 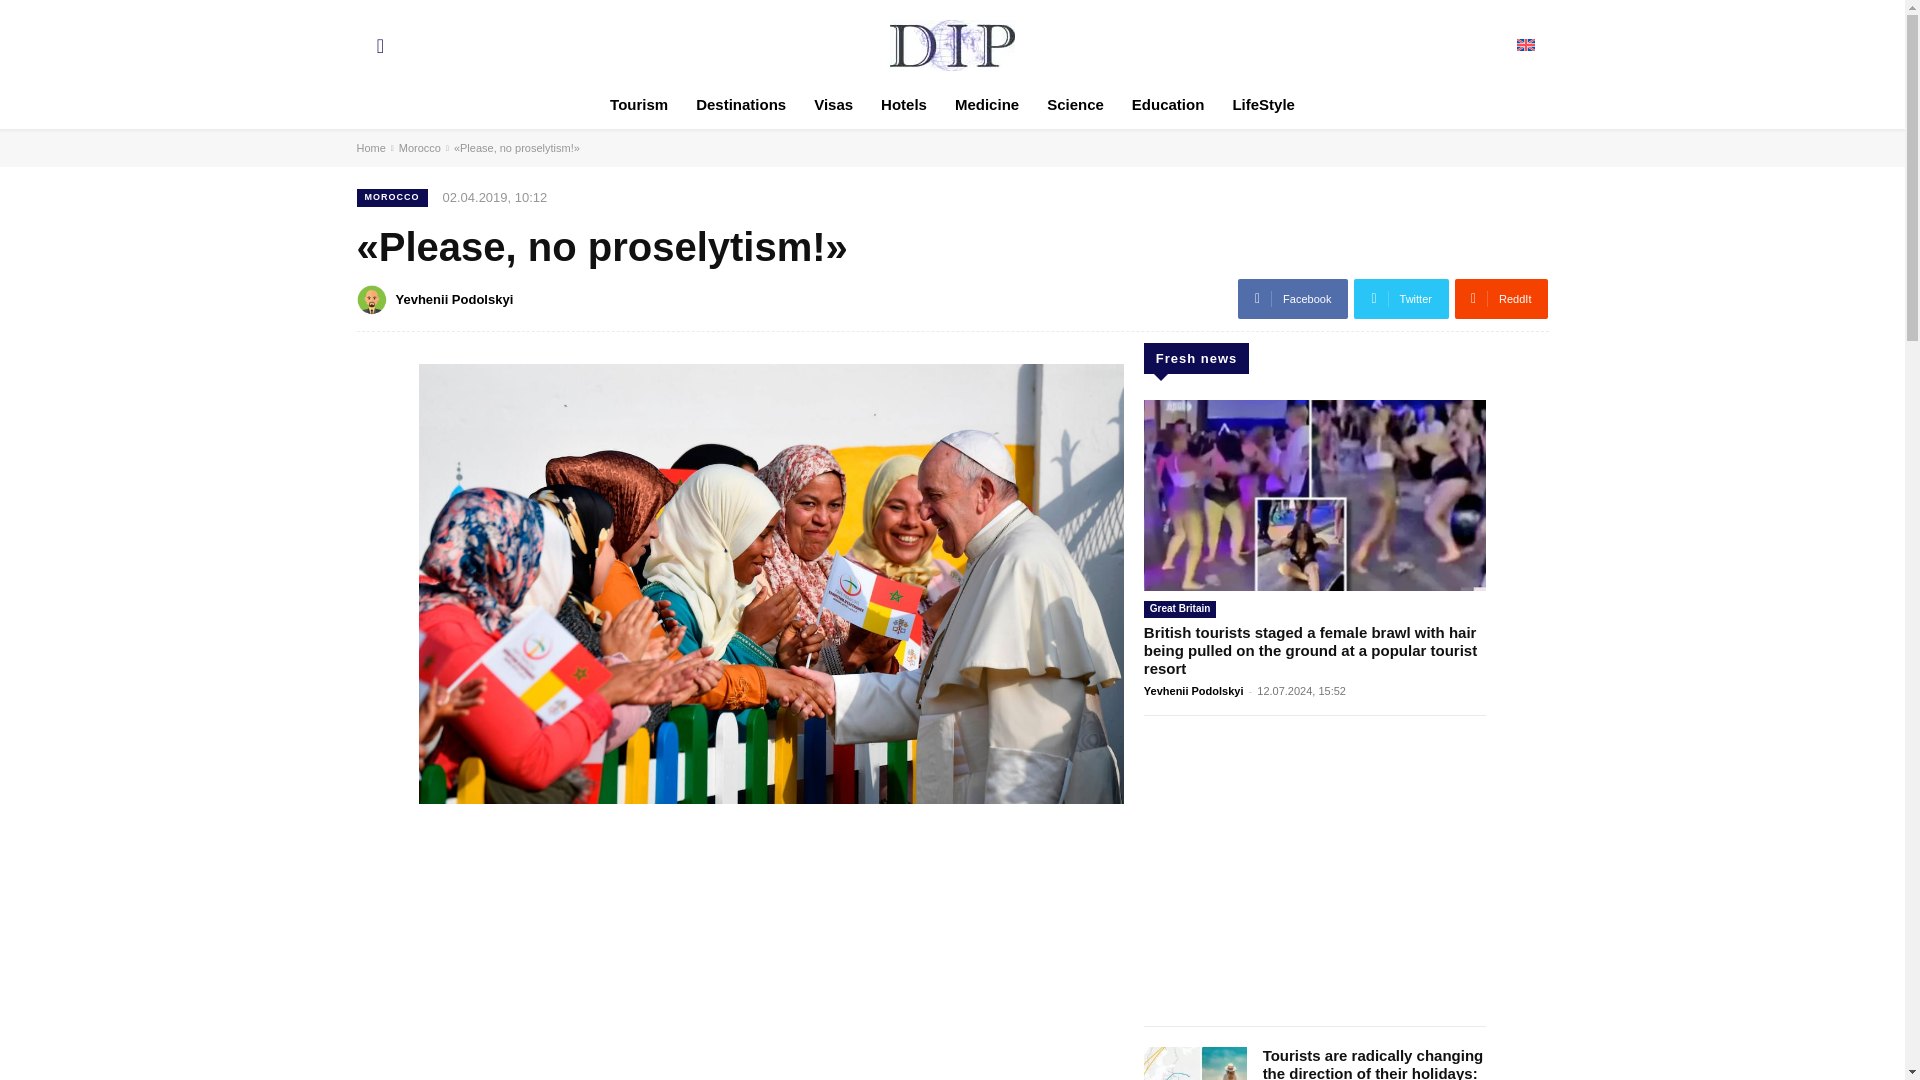 What do you see at coordinates (1074, 104) in the screenshot?
I see `Science` at bounding box center [1074, 104].